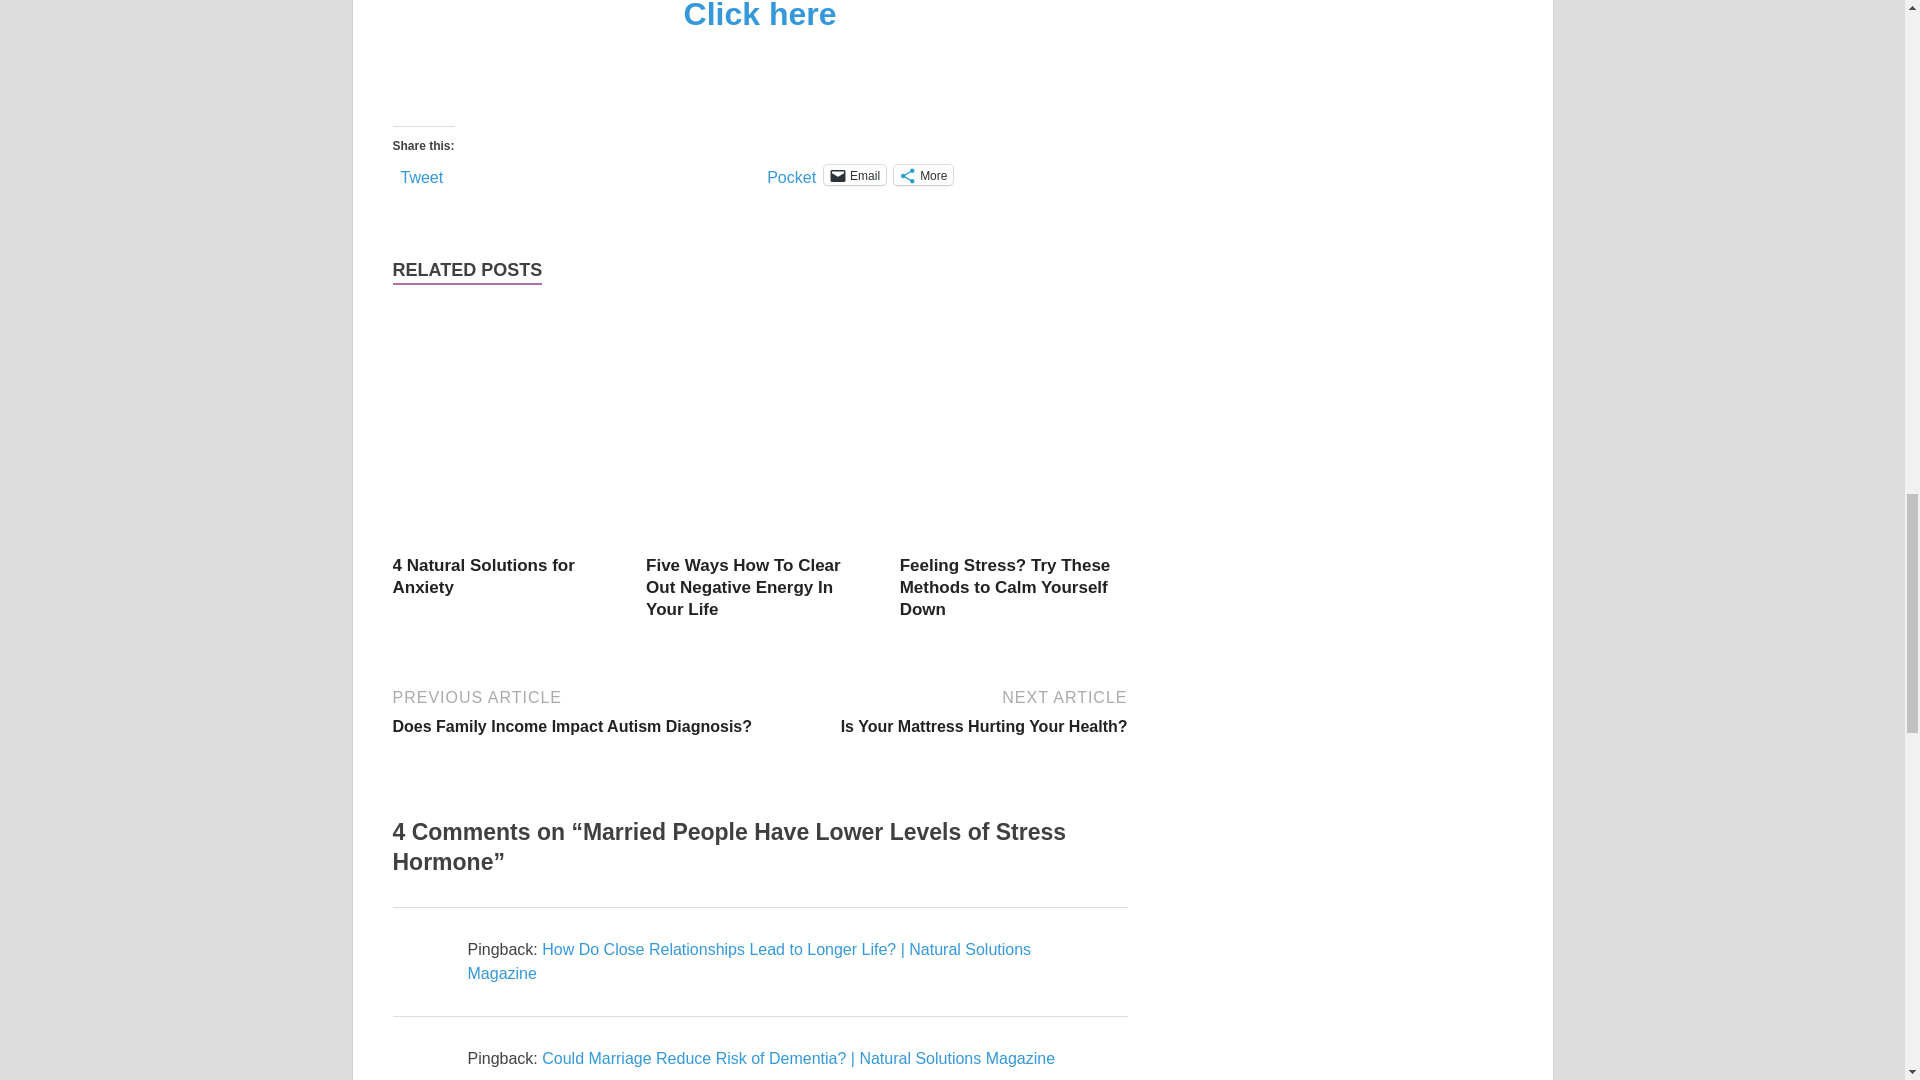  What do you see at coordinates (854, 174) in the screenshot?
I see `Email` at bounding box center [854, 174].